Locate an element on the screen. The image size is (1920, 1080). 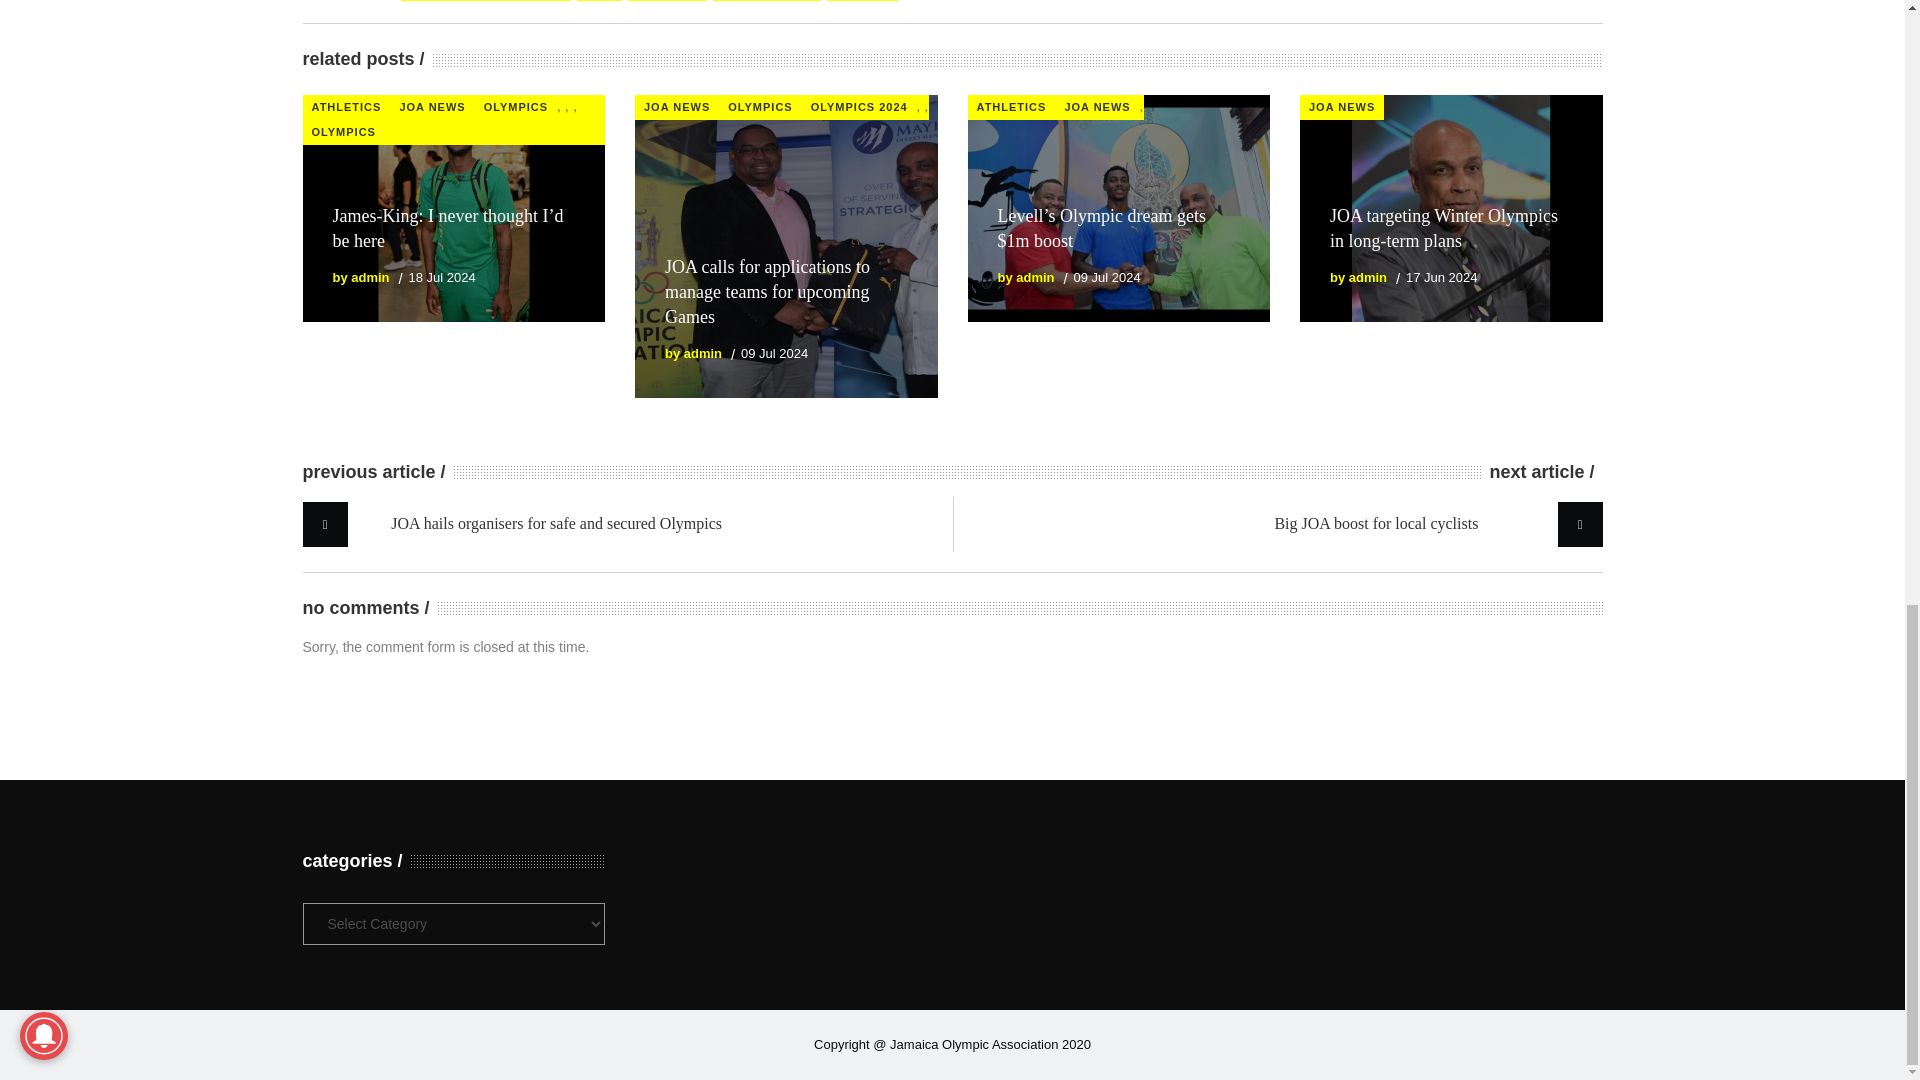
OLYMPICS is located at coordinates (342, 132).